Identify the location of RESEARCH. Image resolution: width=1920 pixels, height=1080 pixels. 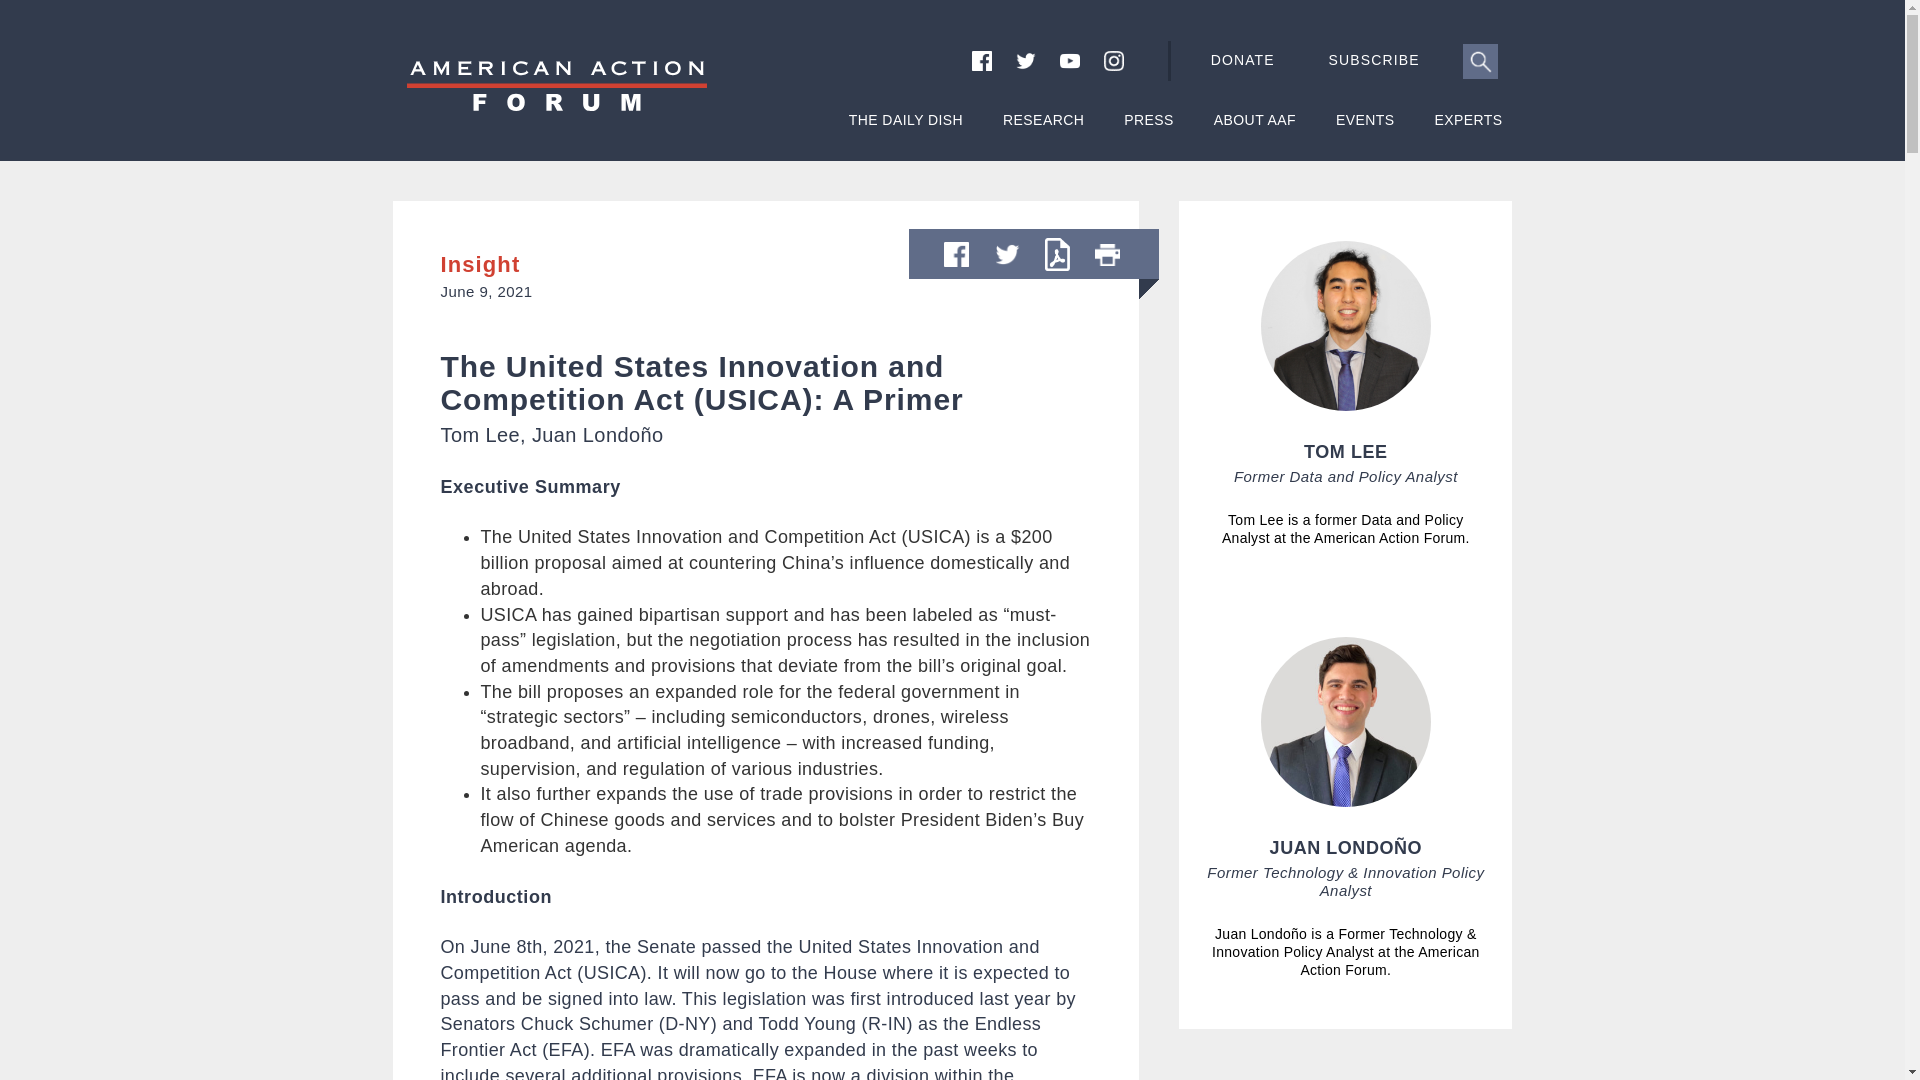
(1043, 130).